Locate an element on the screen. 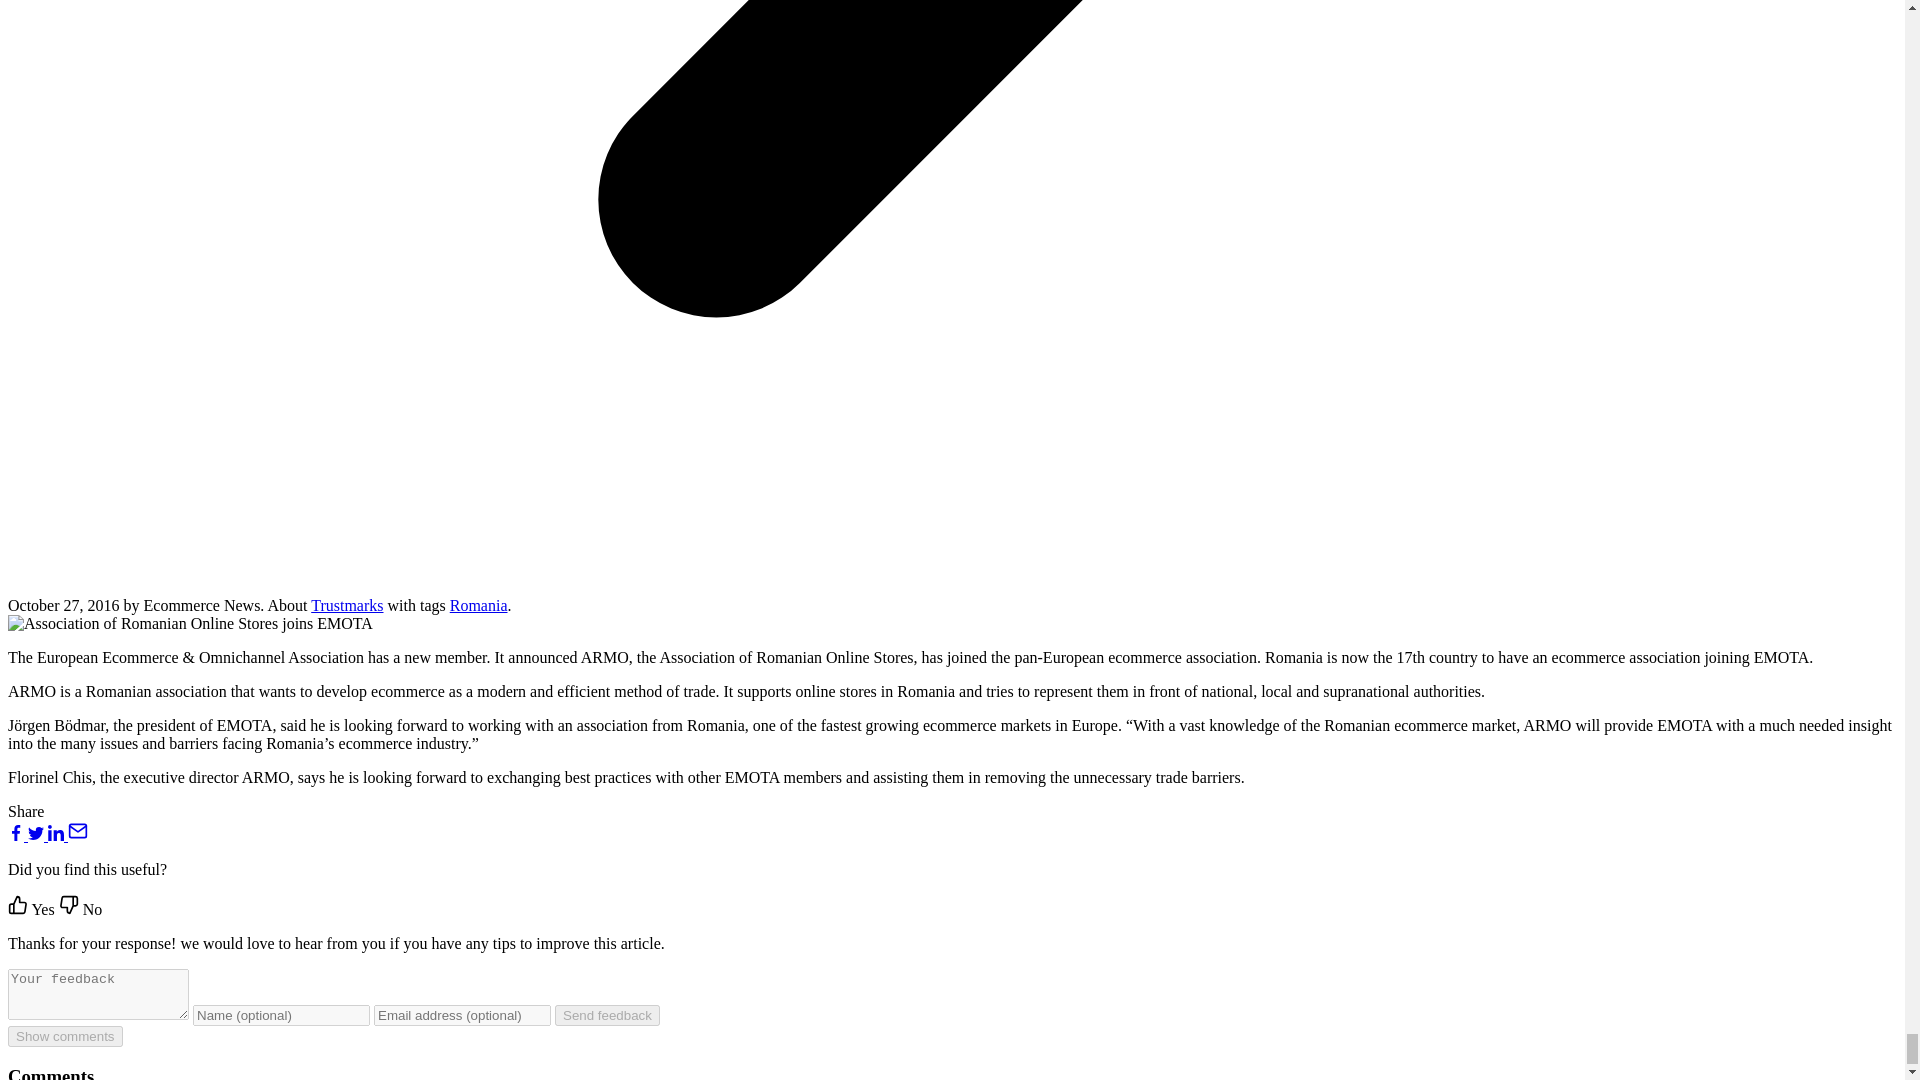 The height and width of the screenshot is (1080, 1920). Share this on LinkedIn is located at coordinates (58, 835).